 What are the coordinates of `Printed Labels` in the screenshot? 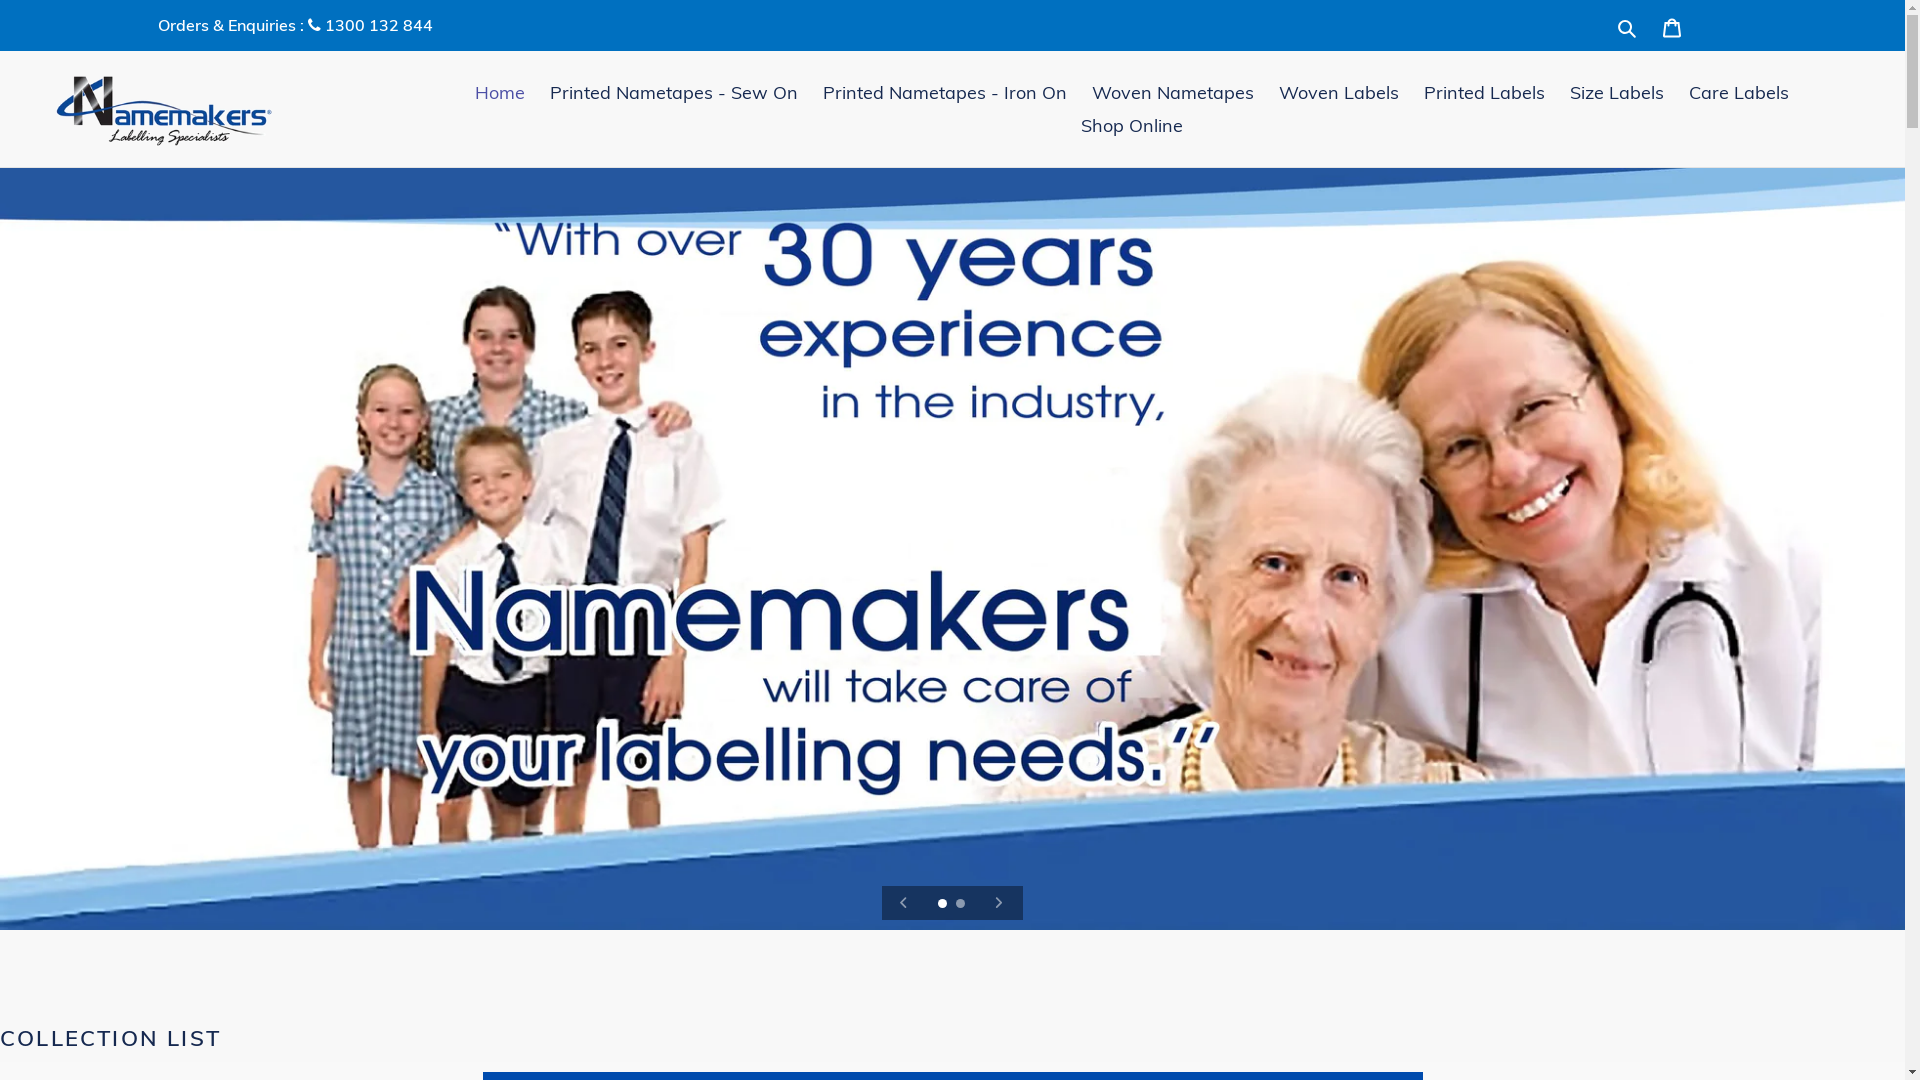 It's located at (1484, 92).